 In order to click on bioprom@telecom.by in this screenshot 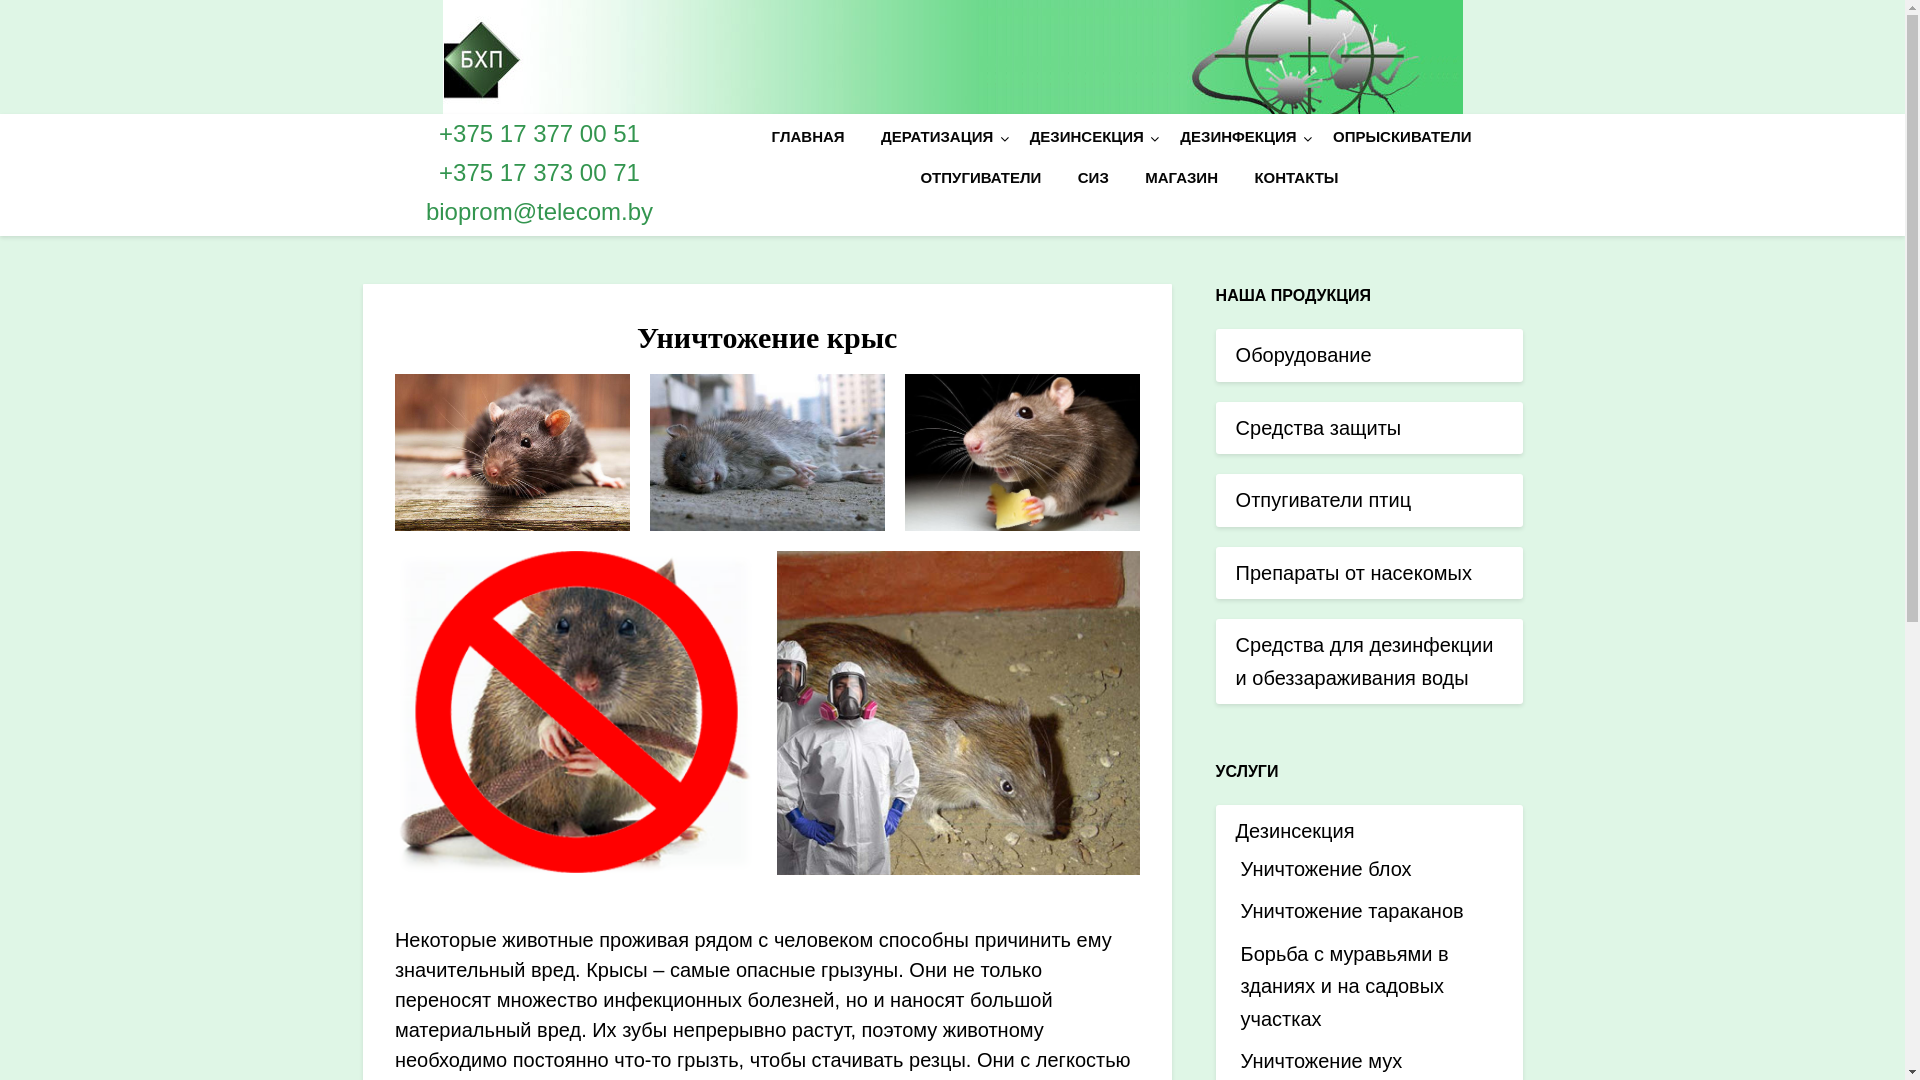, I will do `click(540, 212)`.